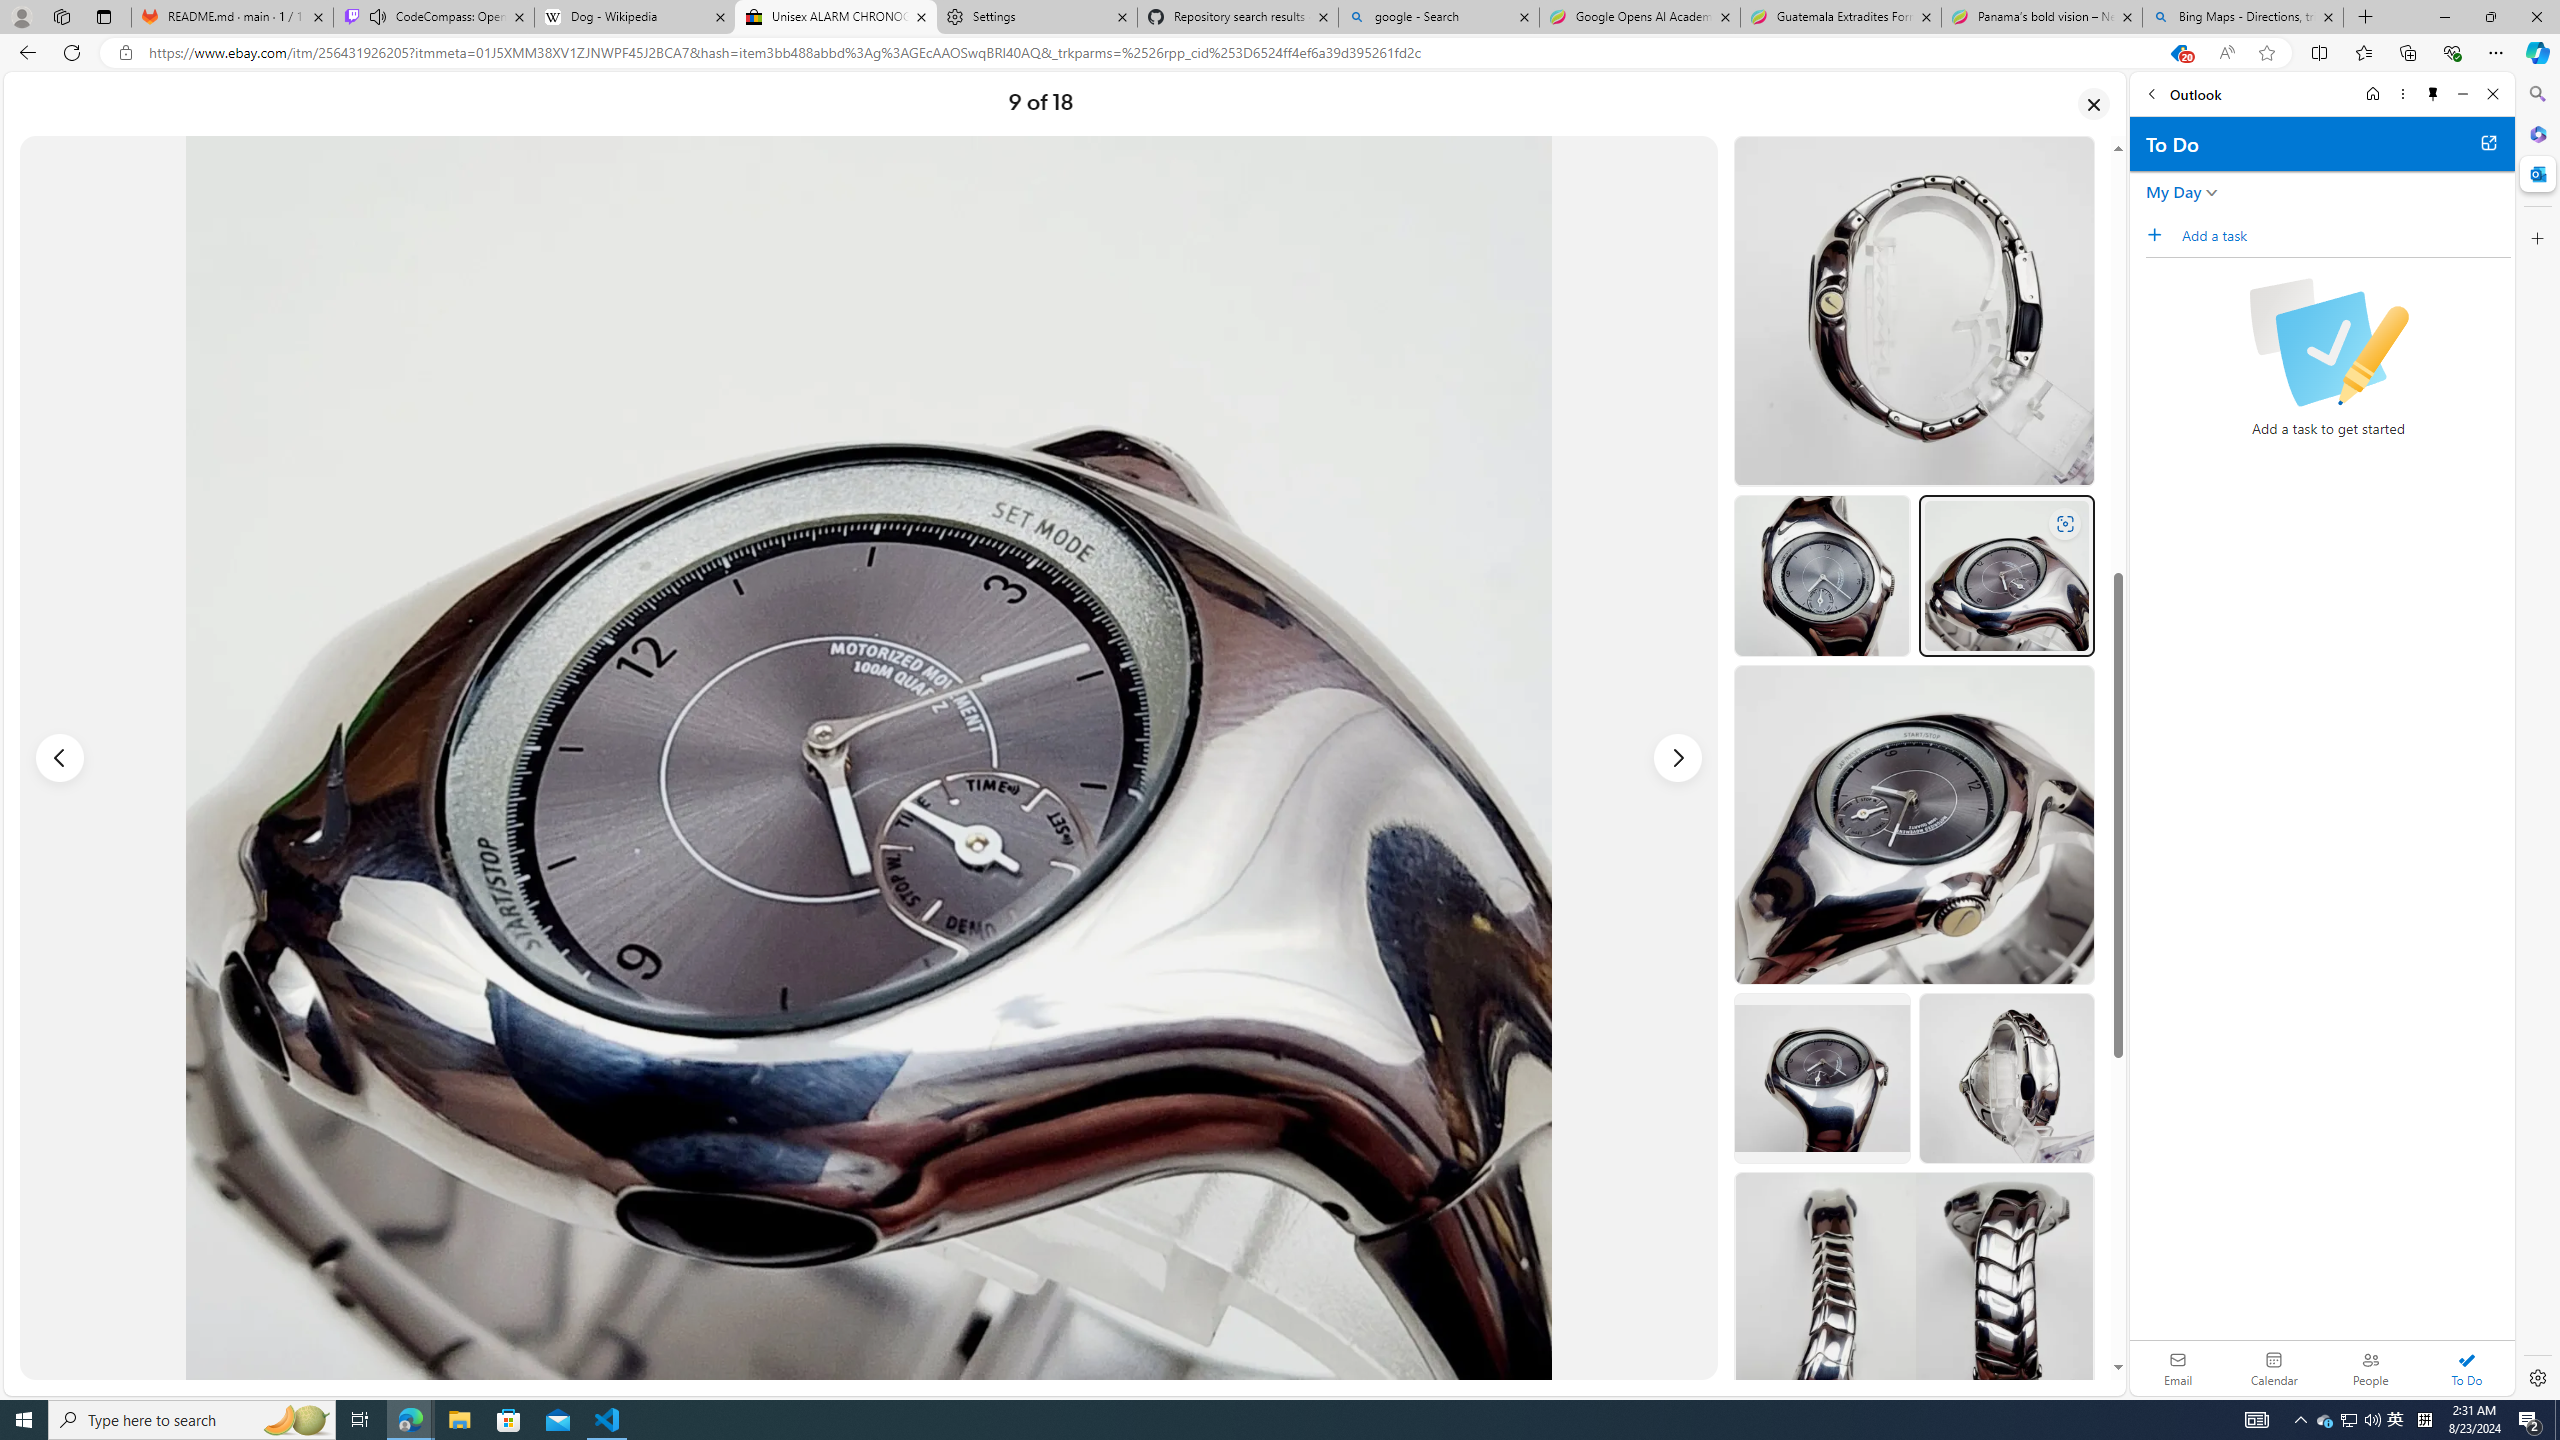 This screenshot has width=2560, height=1440. I want to click on Add a task, so click(2160, 234).